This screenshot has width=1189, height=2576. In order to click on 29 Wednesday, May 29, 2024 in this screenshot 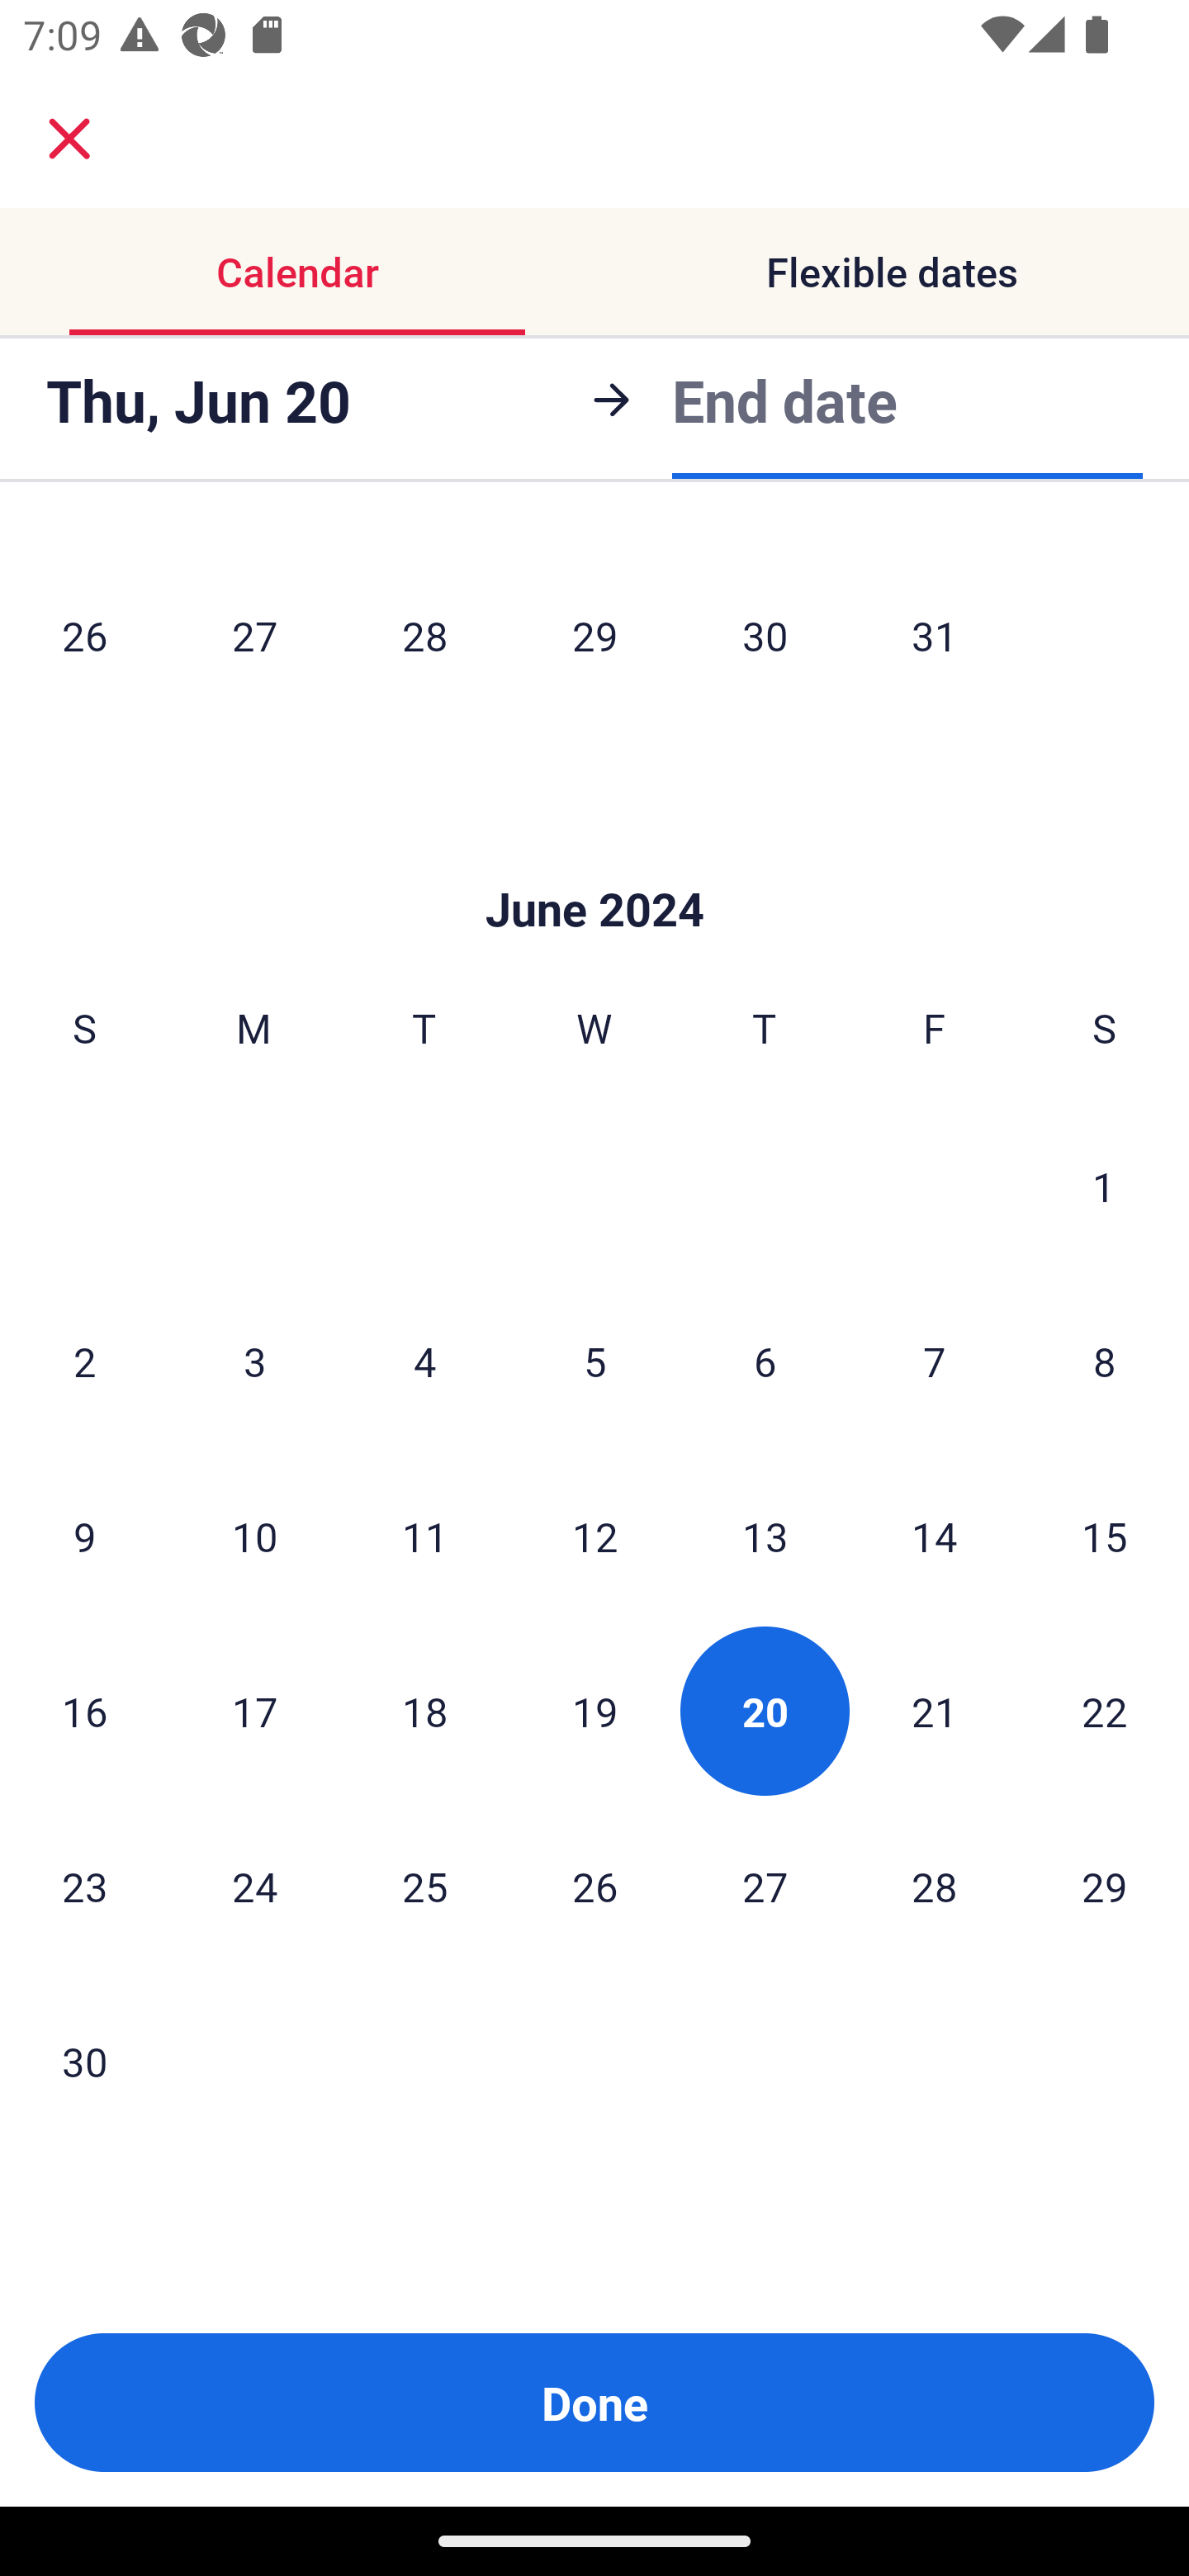, I will do `click(594, 634)`.